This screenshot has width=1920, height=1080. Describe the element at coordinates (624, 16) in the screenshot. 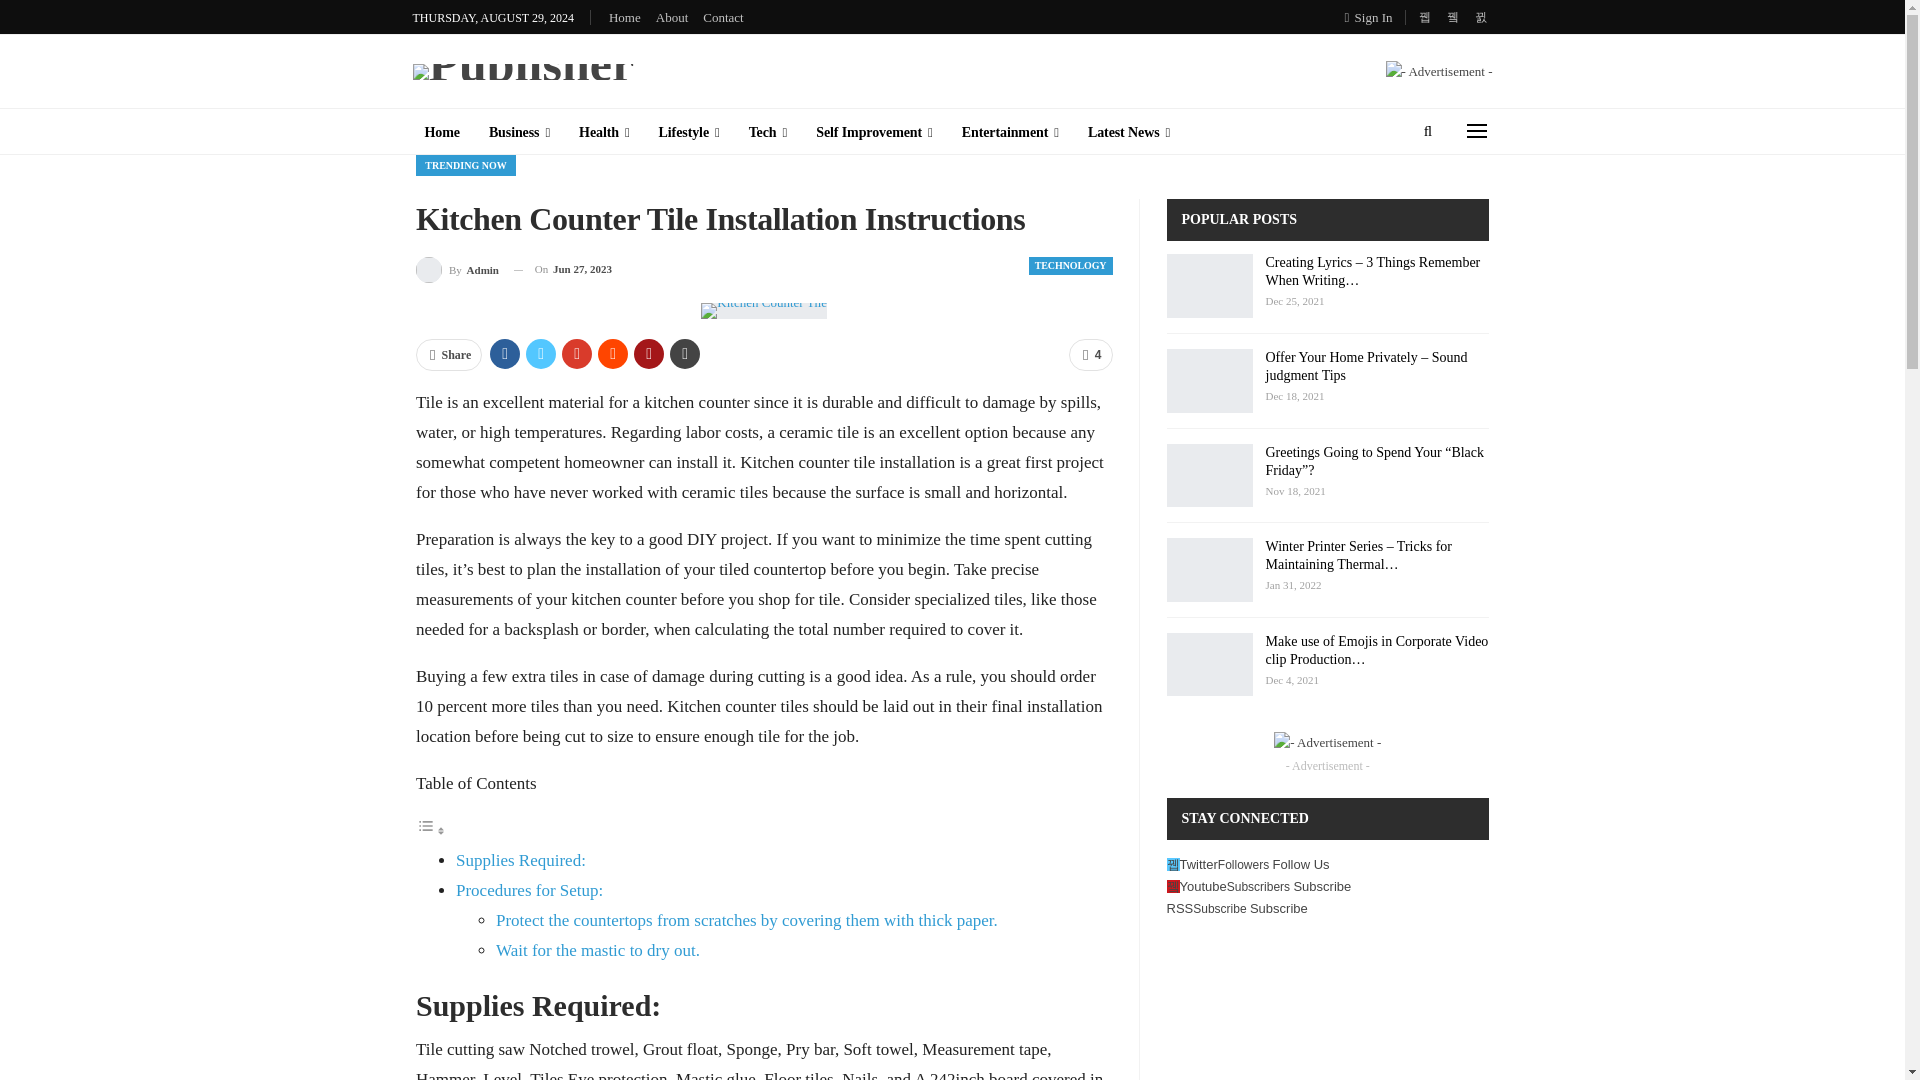

I see `Home` at that location.